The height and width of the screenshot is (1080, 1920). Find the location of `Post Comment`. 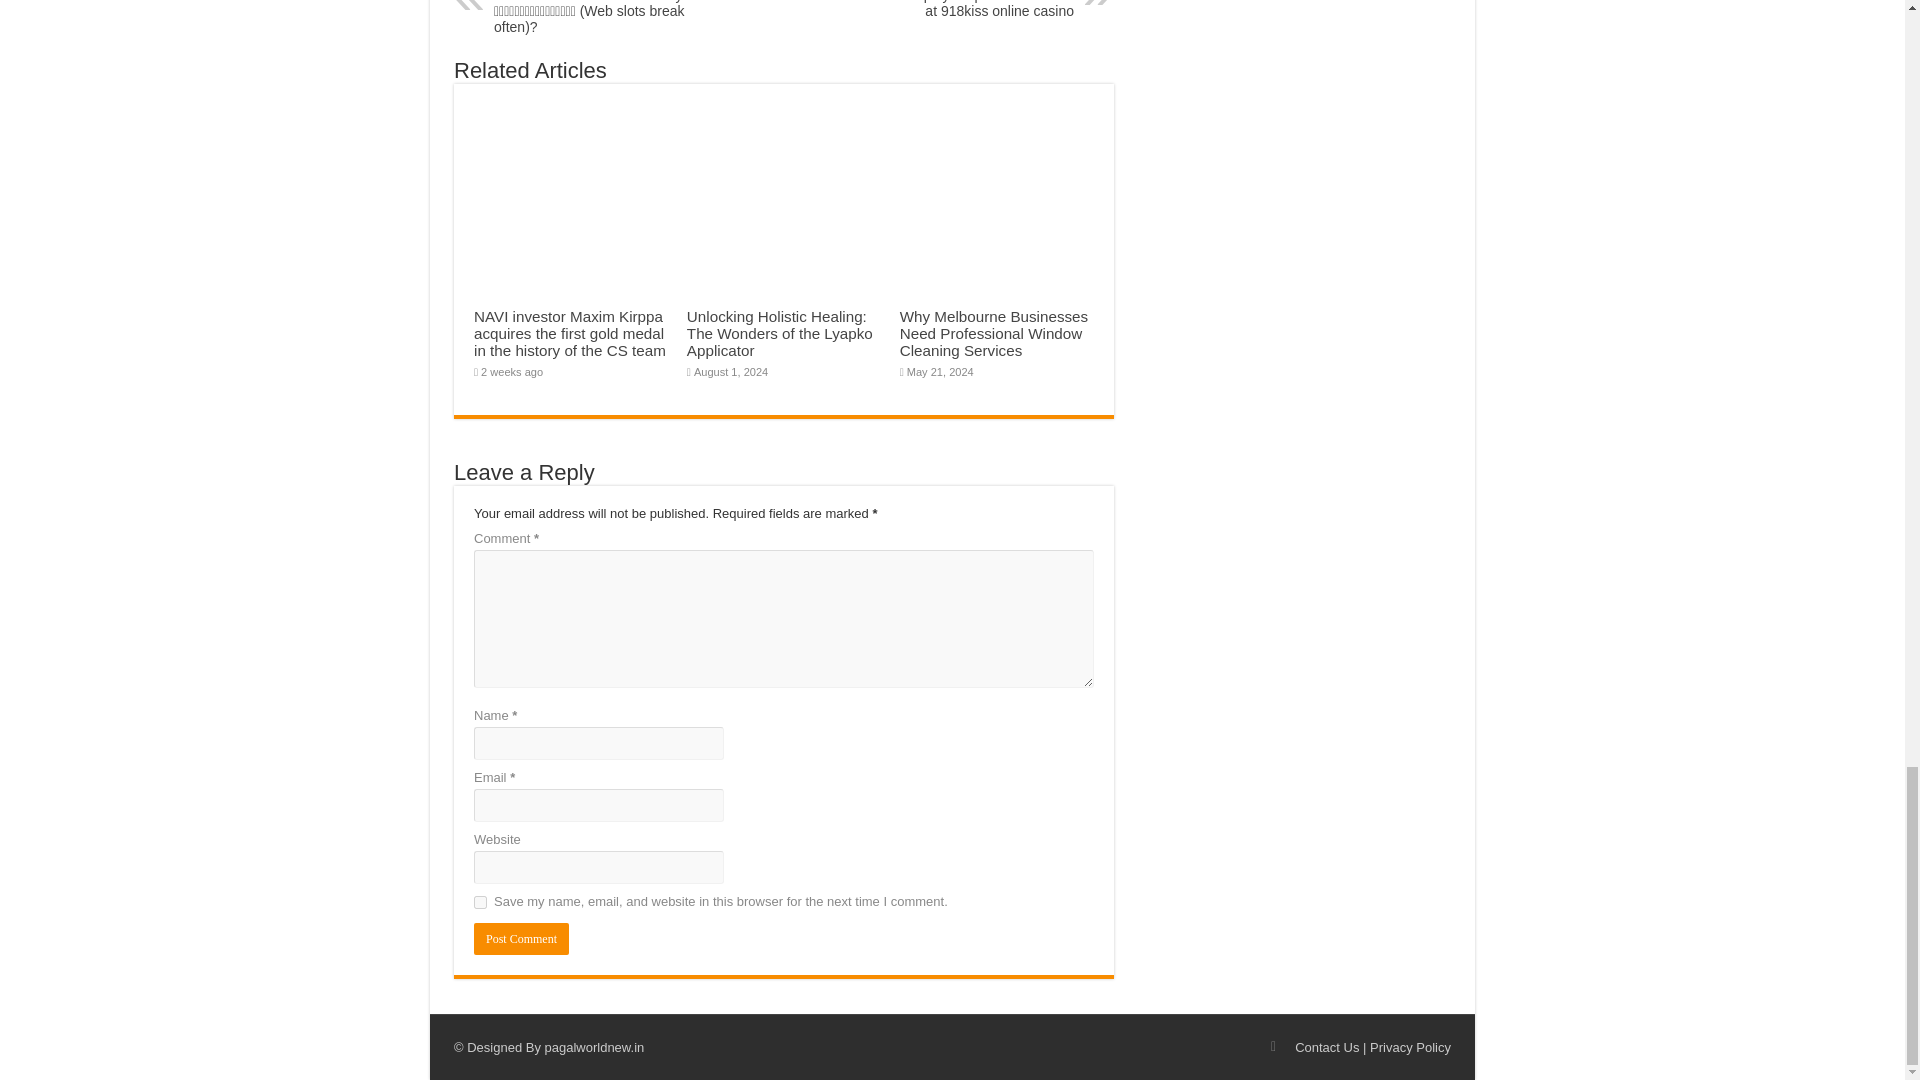

Post Comment is located at coordinates (971, 10).